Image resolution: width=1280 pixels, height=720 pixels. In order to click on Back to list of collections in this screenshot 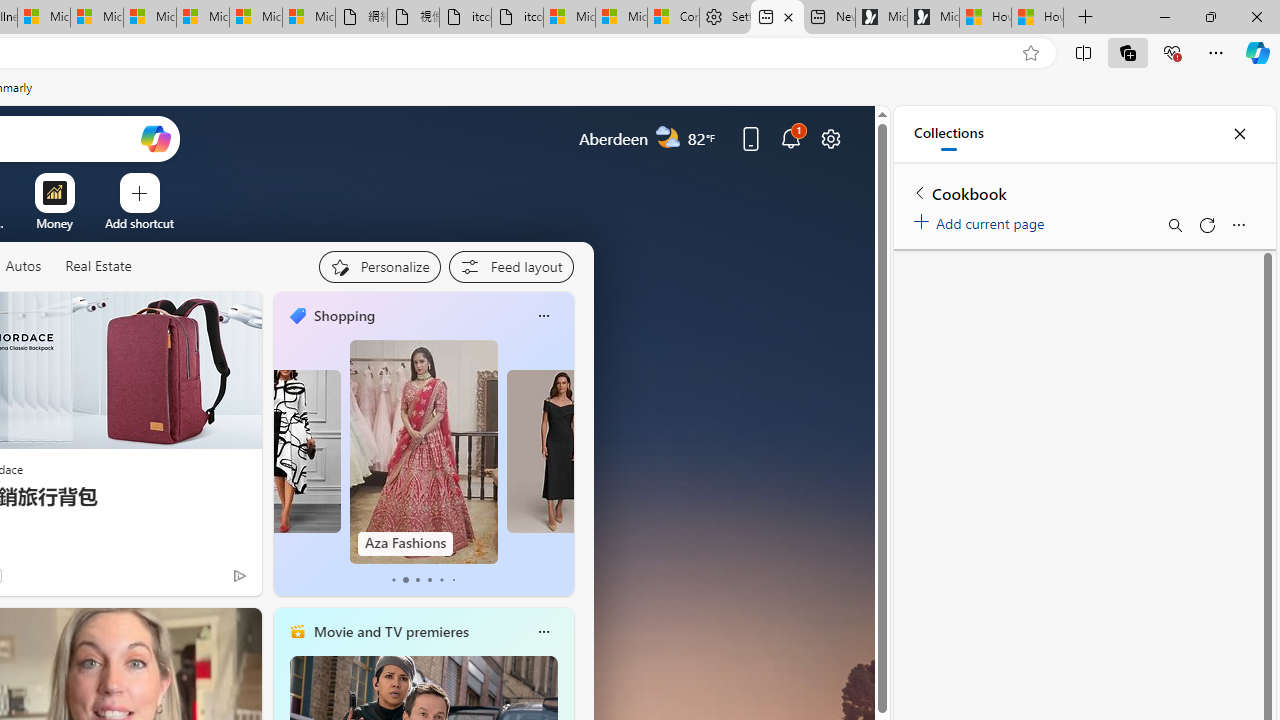, I will do `click(920, 192)`.